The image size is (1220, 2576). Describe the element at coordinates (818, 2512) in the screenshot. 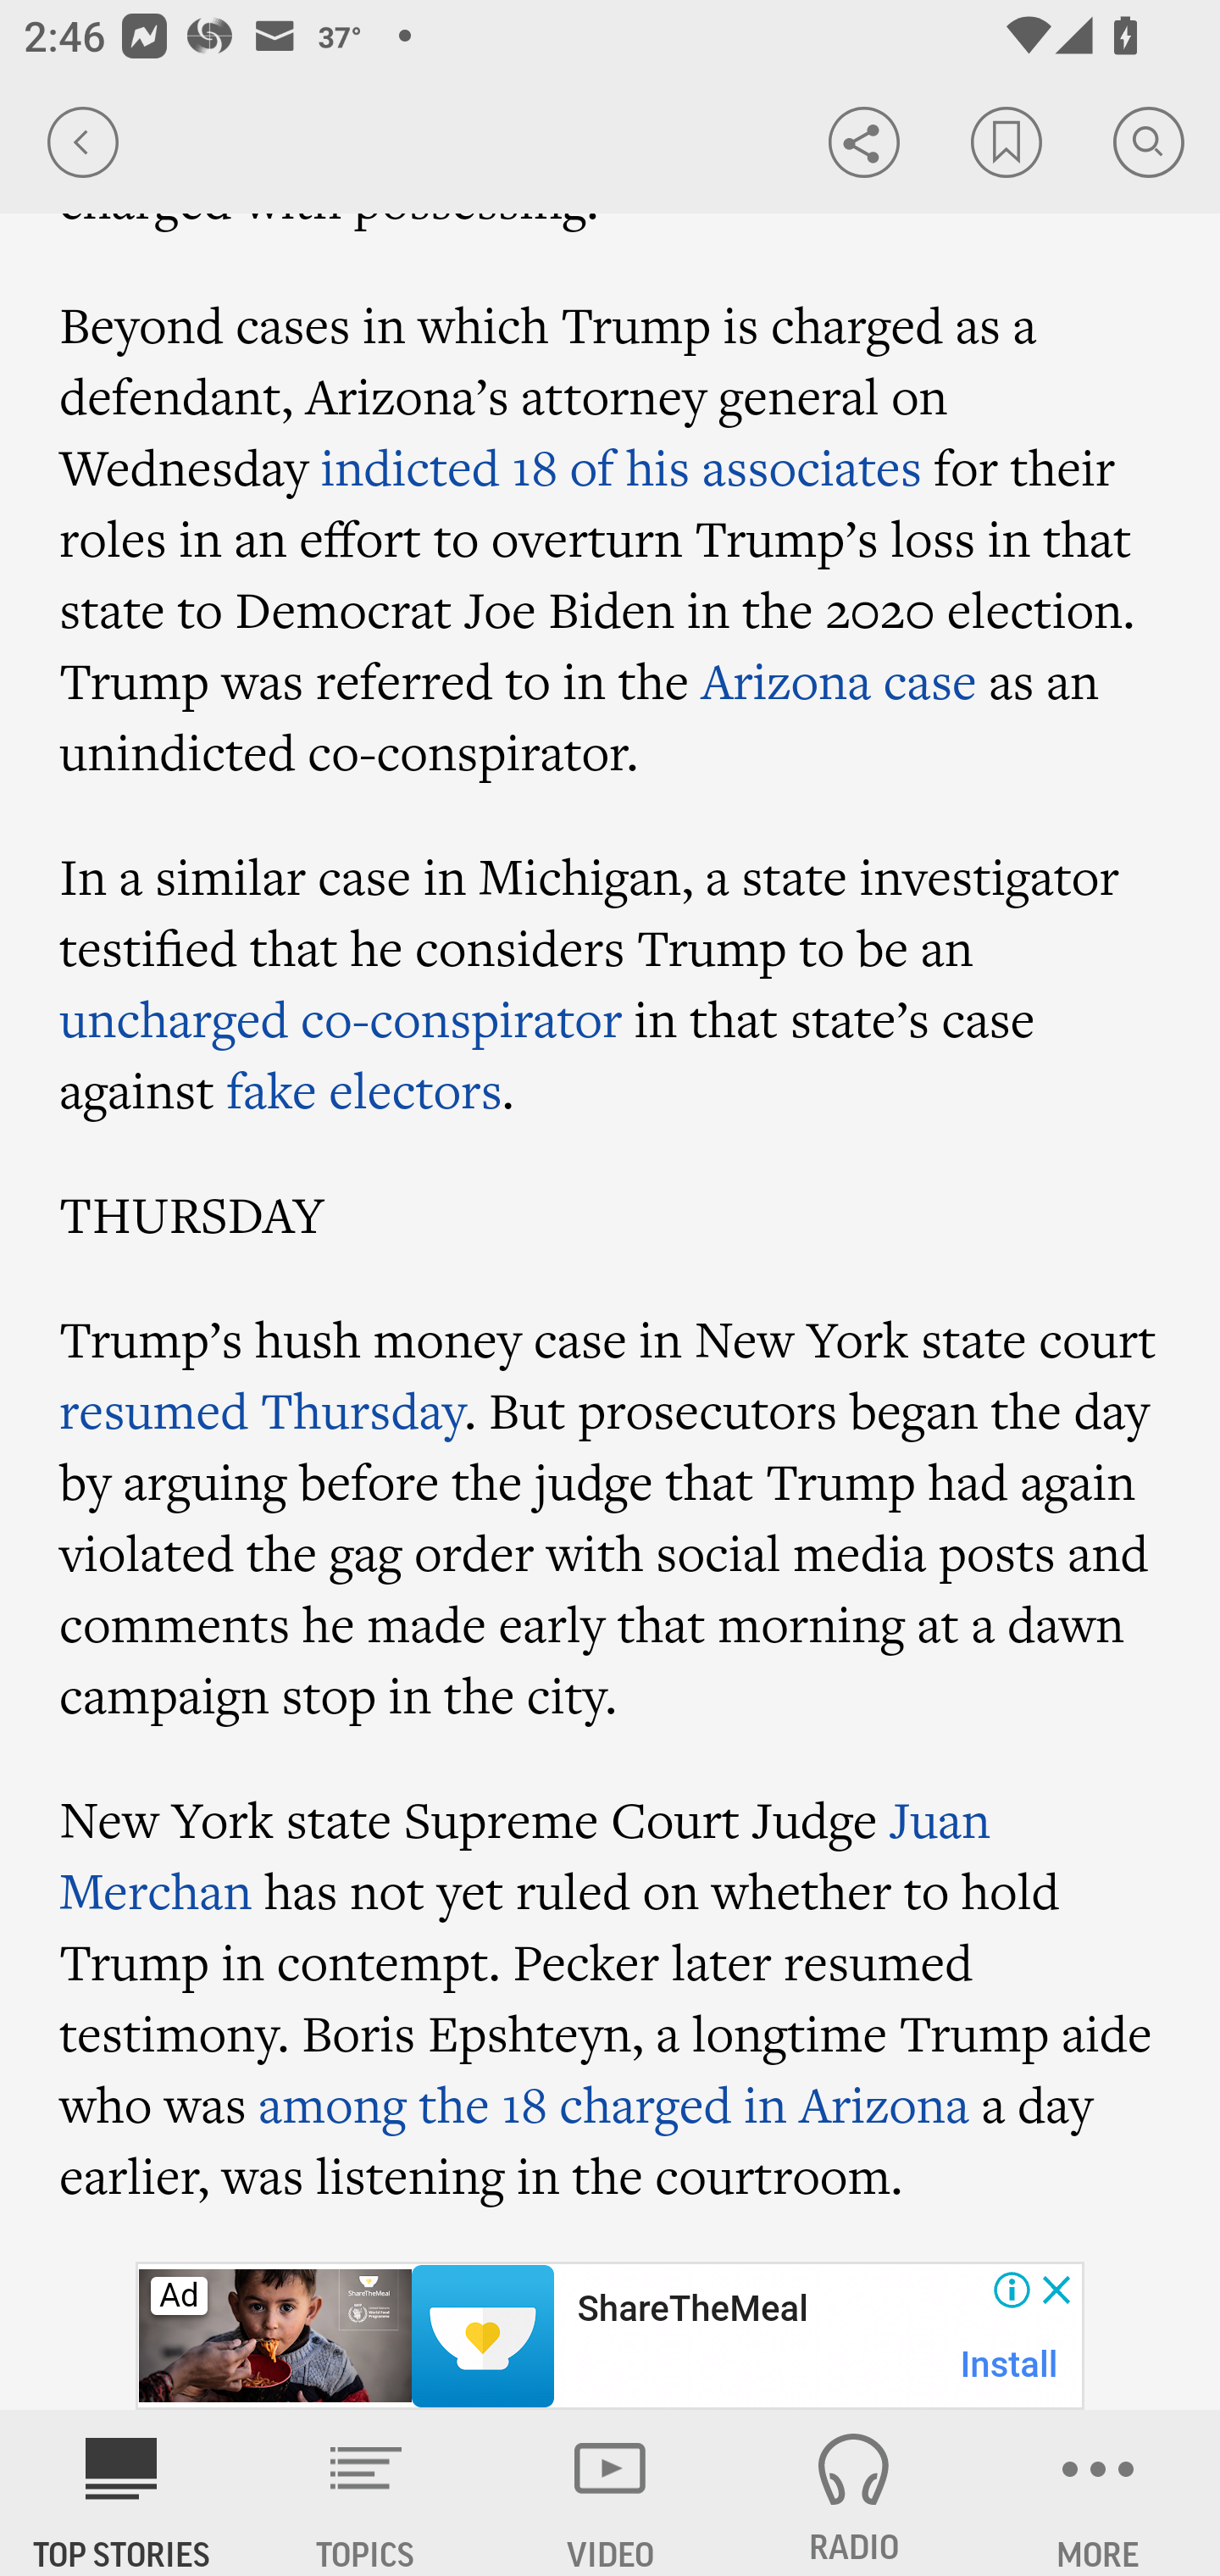

I see `seemed skeptical` at that location.